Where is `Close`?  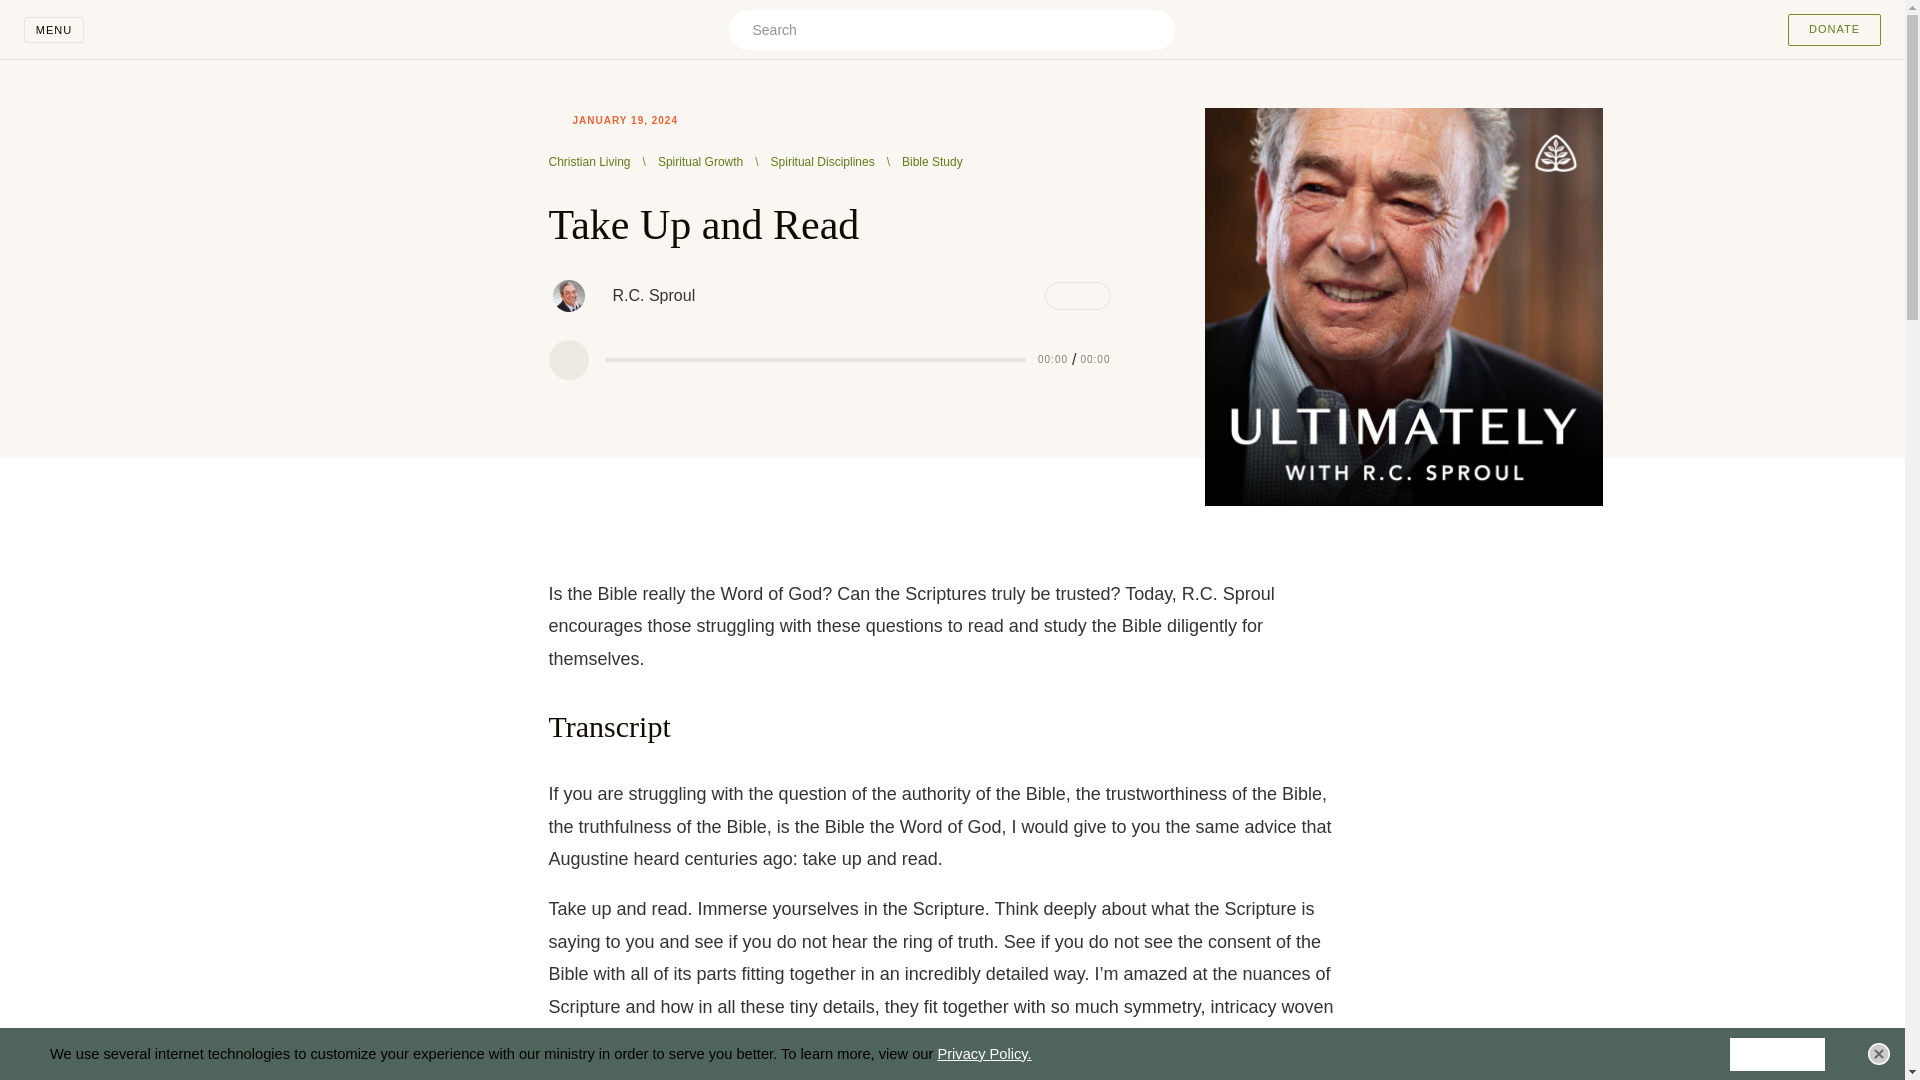 Close is located at coordinates (1878, 1054).